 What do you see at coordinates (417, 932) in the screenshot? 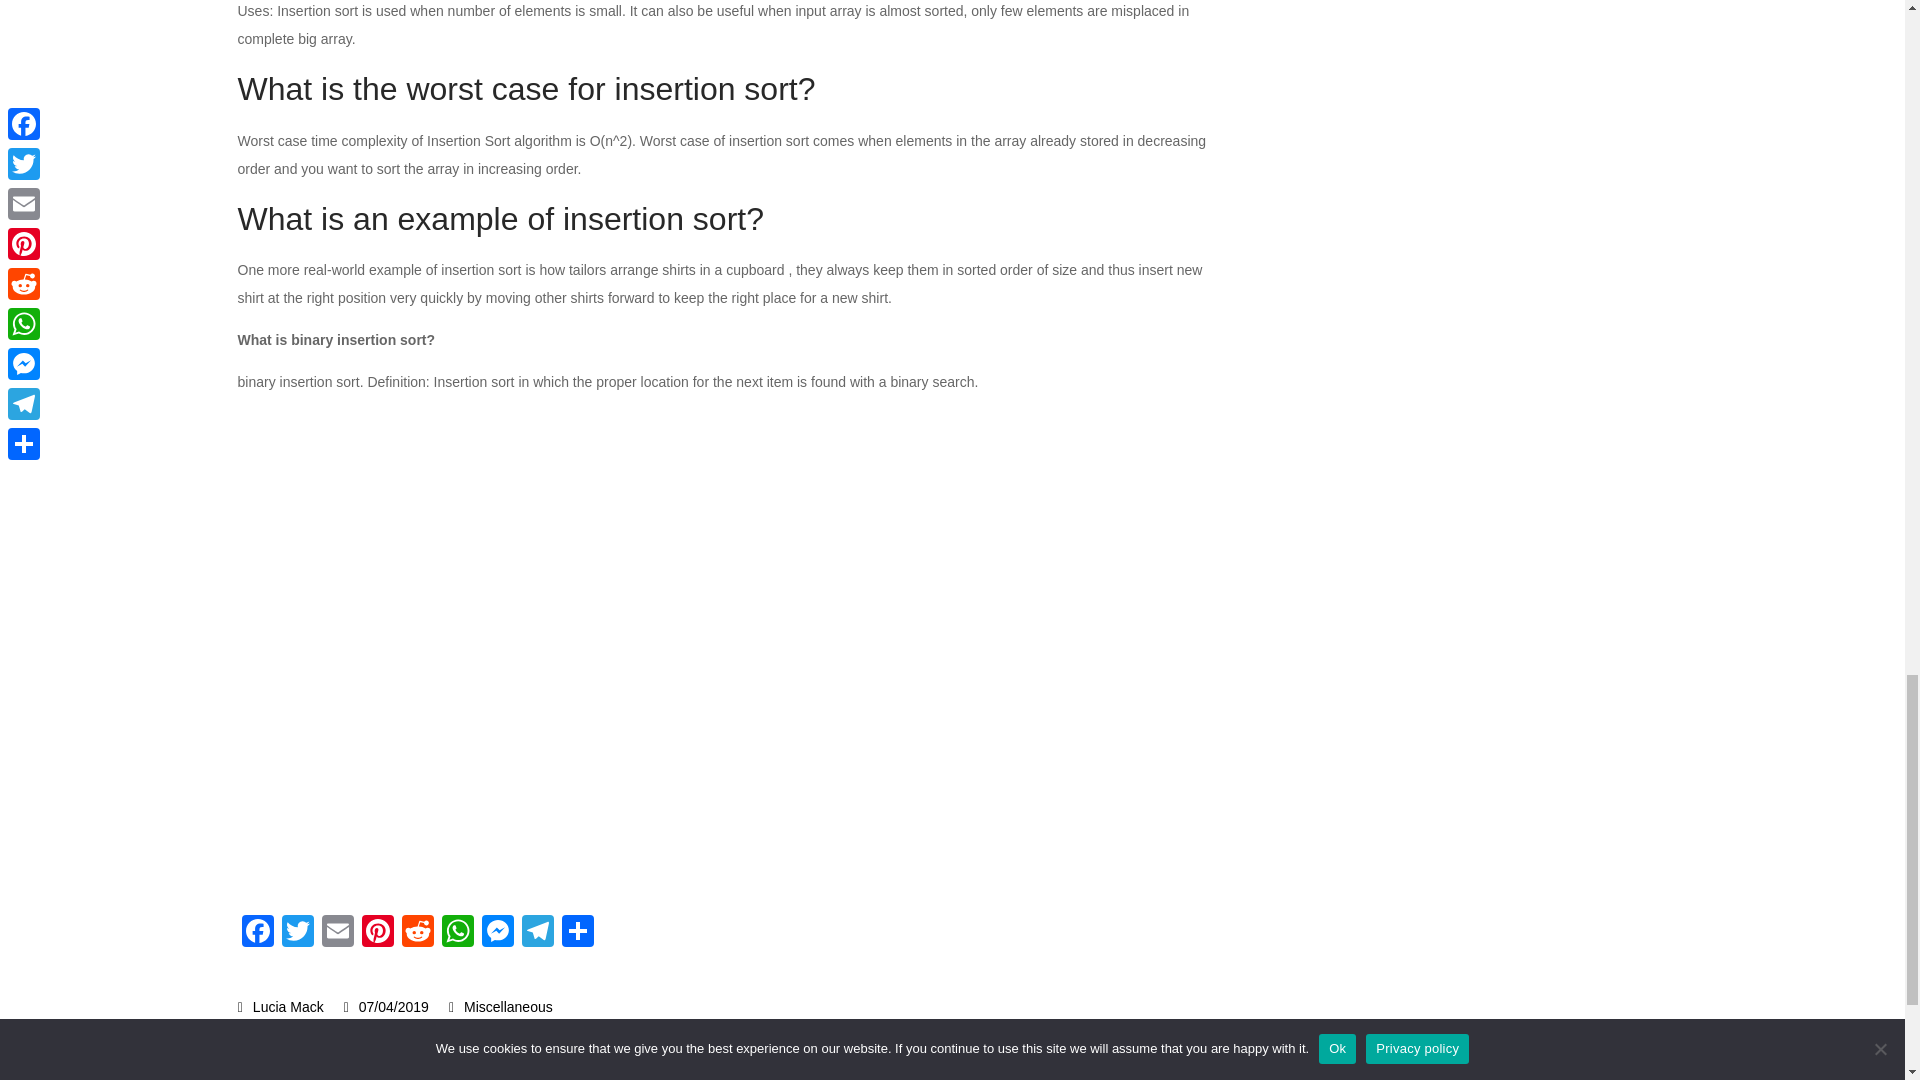
I see `Reddit` at bounding box center [417, 932].